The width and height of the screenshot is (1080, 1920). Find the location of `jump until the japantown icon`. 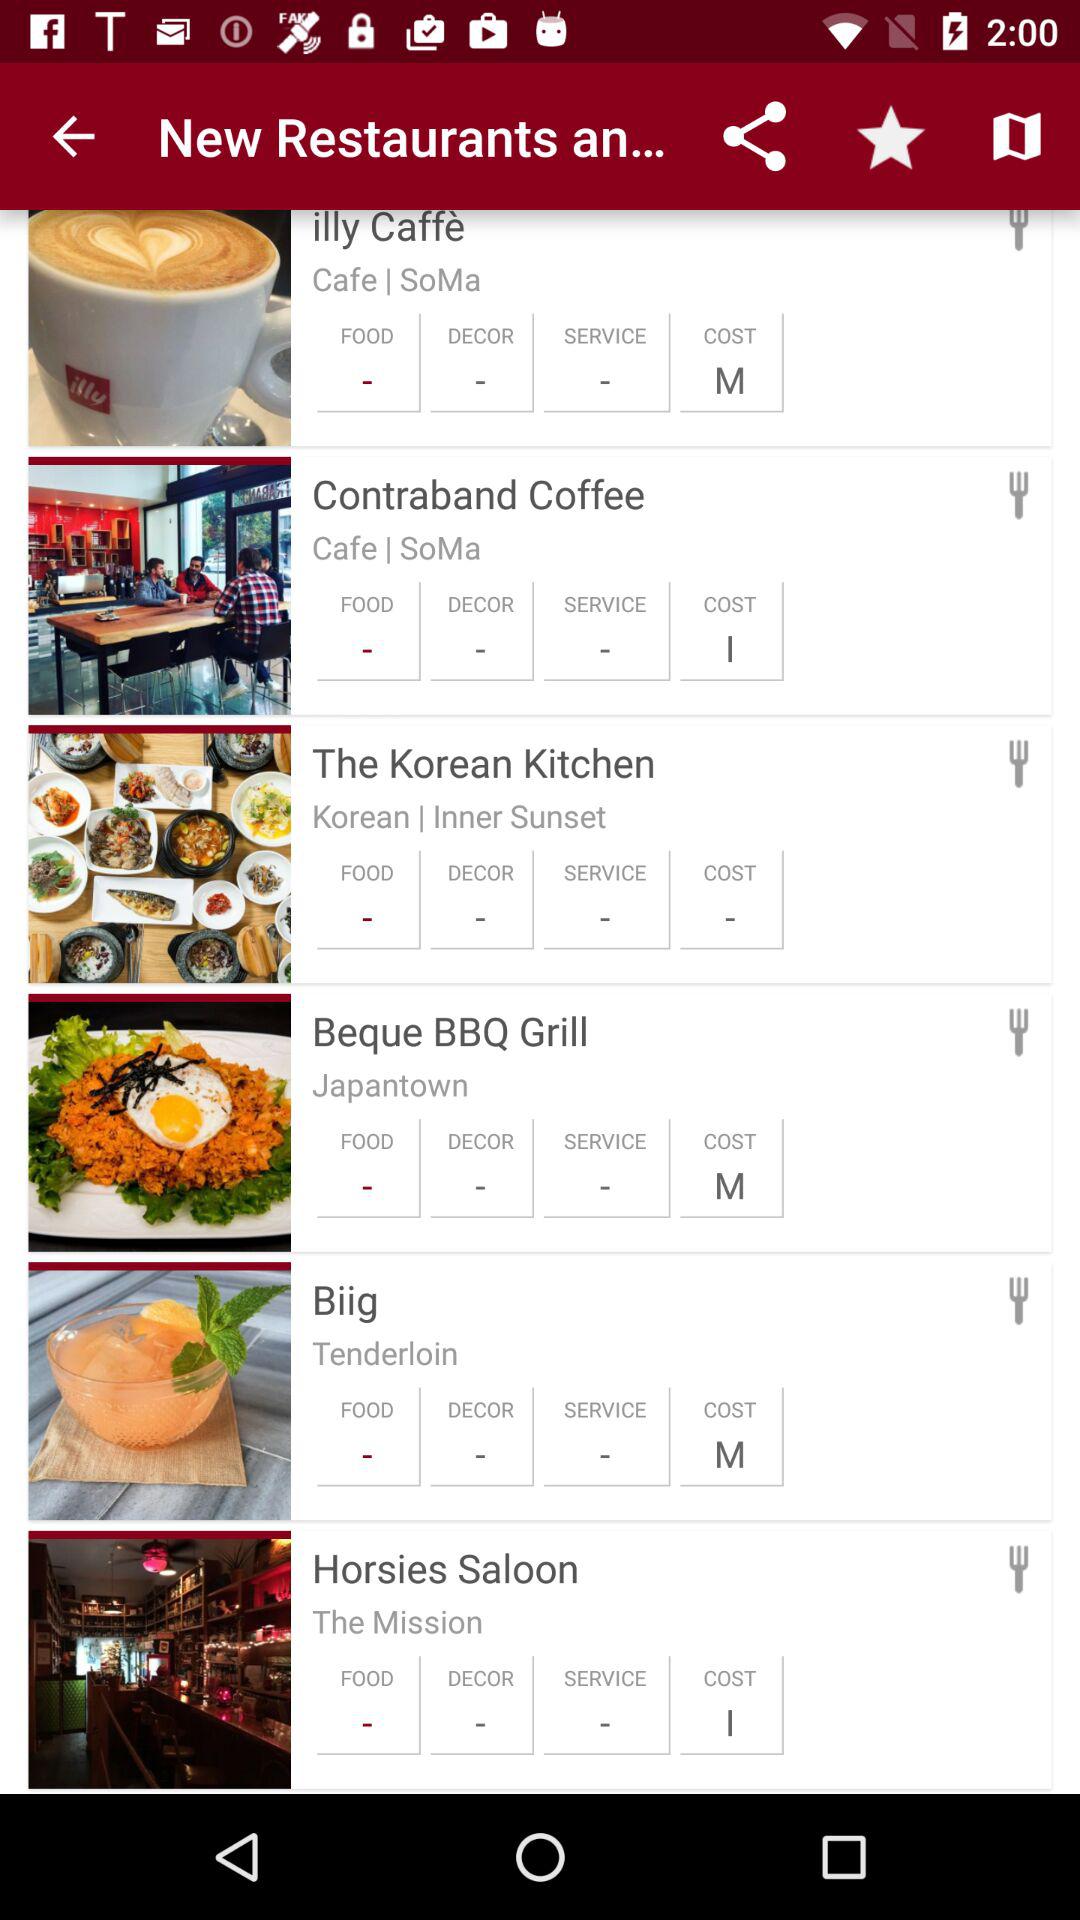

jump until the japantown icon is located at coordinates (390, 1084).